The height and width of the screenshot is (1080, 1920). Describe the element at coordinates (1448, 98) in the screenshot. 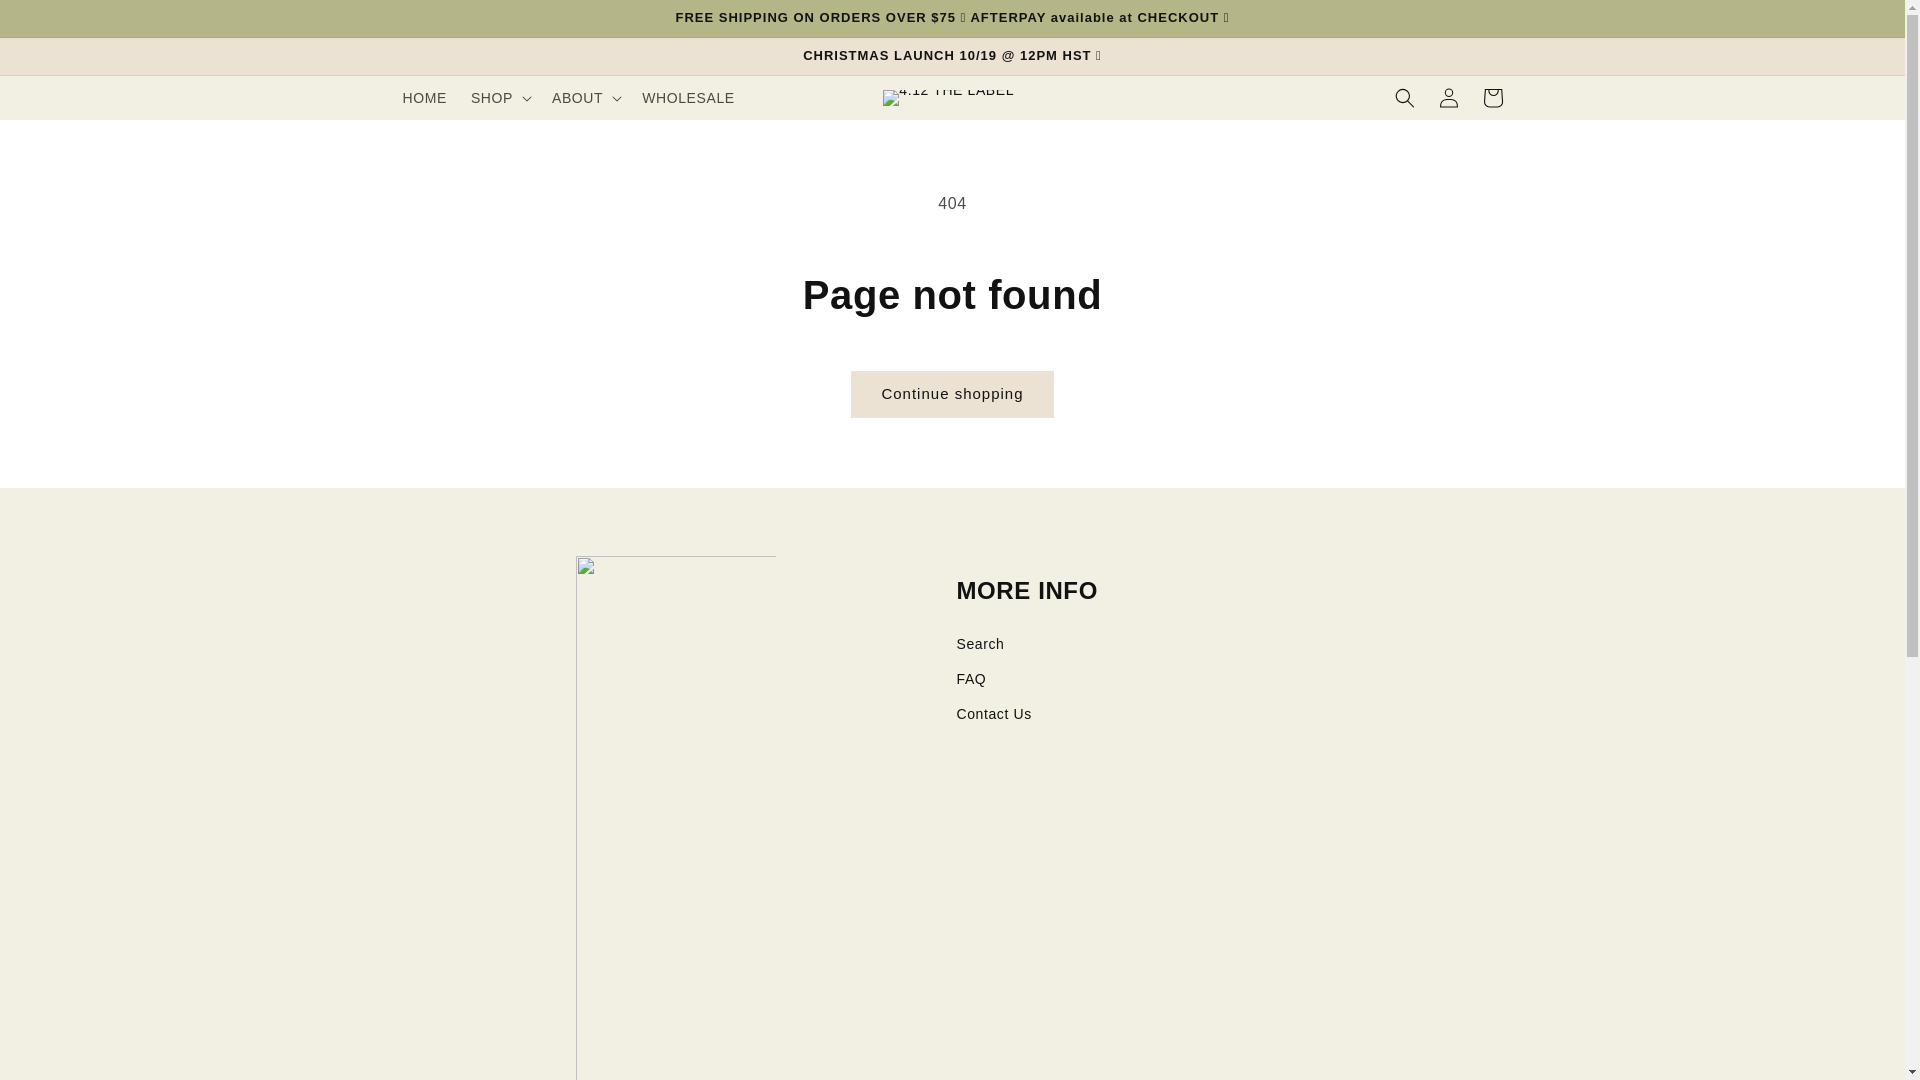

I see `Log in` at that location.